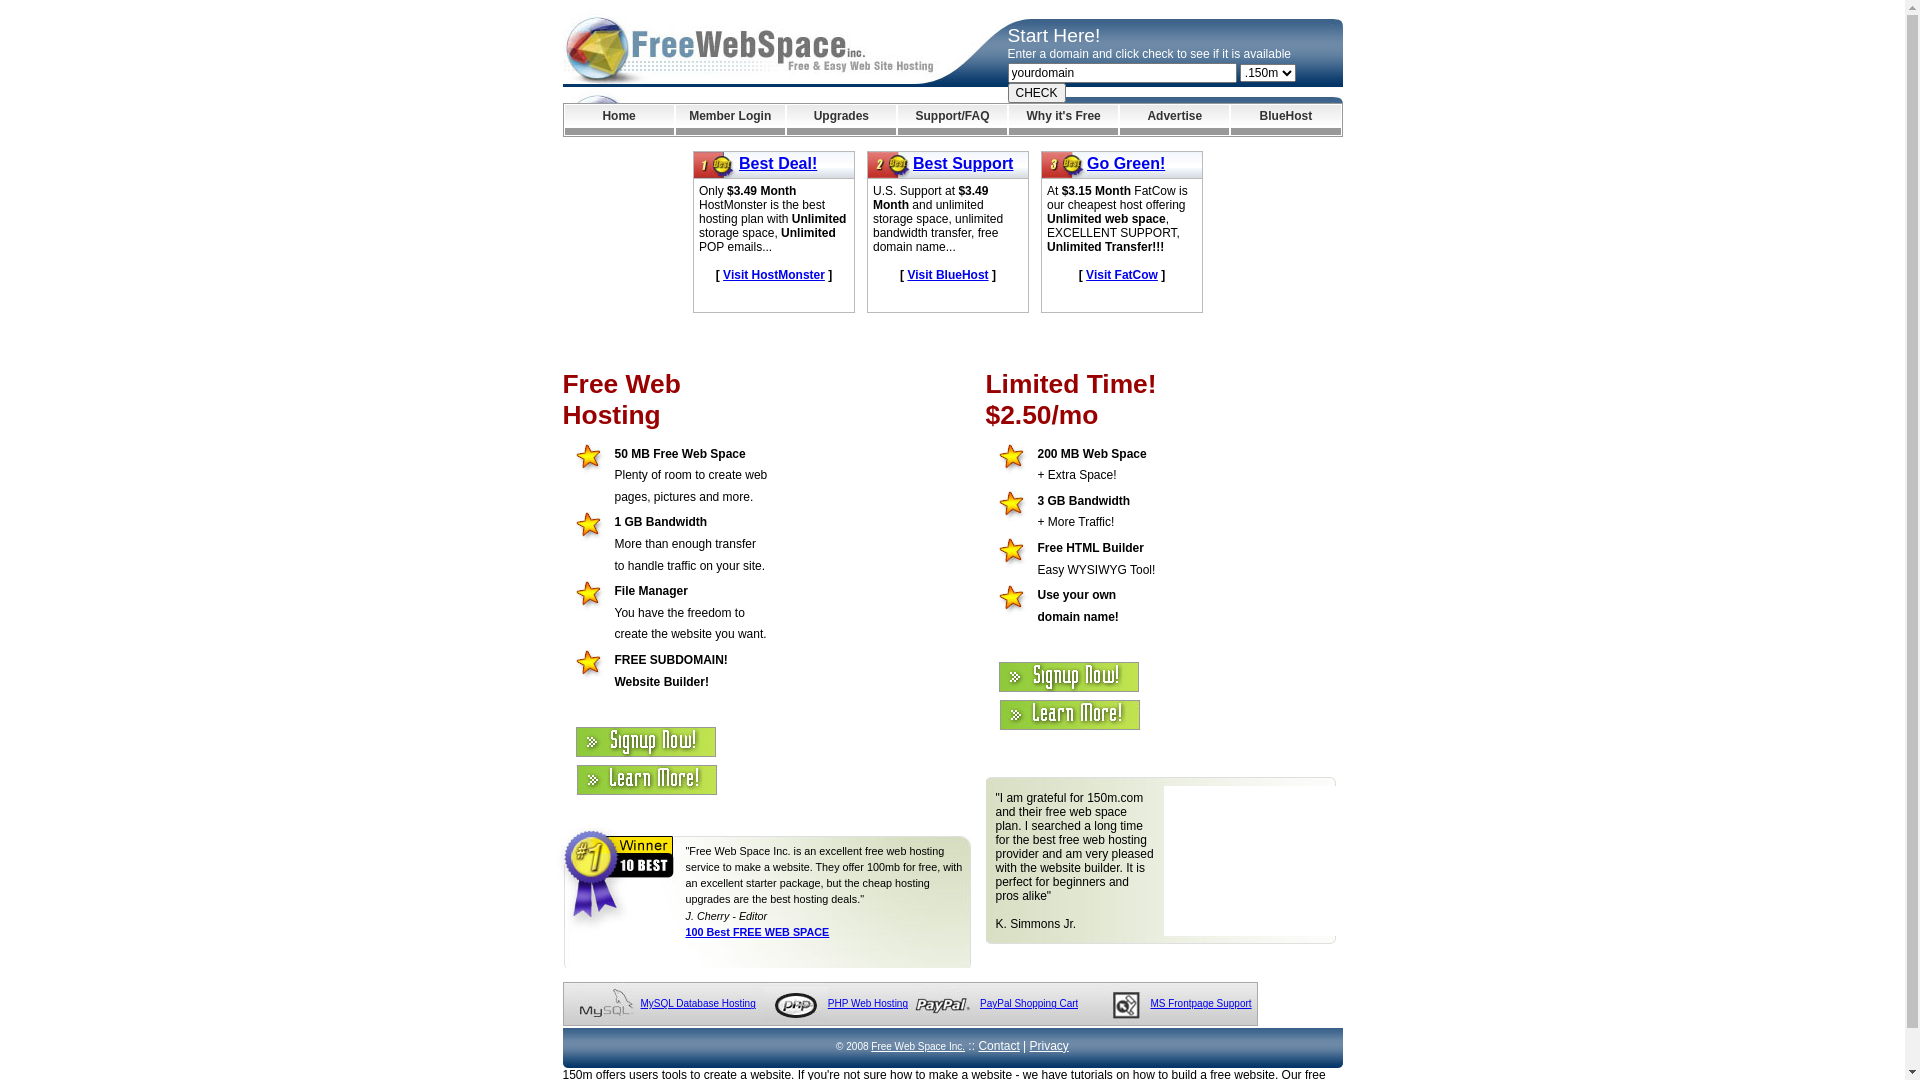 Image resolution: width=1920 pixels, height=1080 pixels. Describe the element at coordinates (868, 1004) in the screenshot. I see `PHP Web Hosting` at that location.